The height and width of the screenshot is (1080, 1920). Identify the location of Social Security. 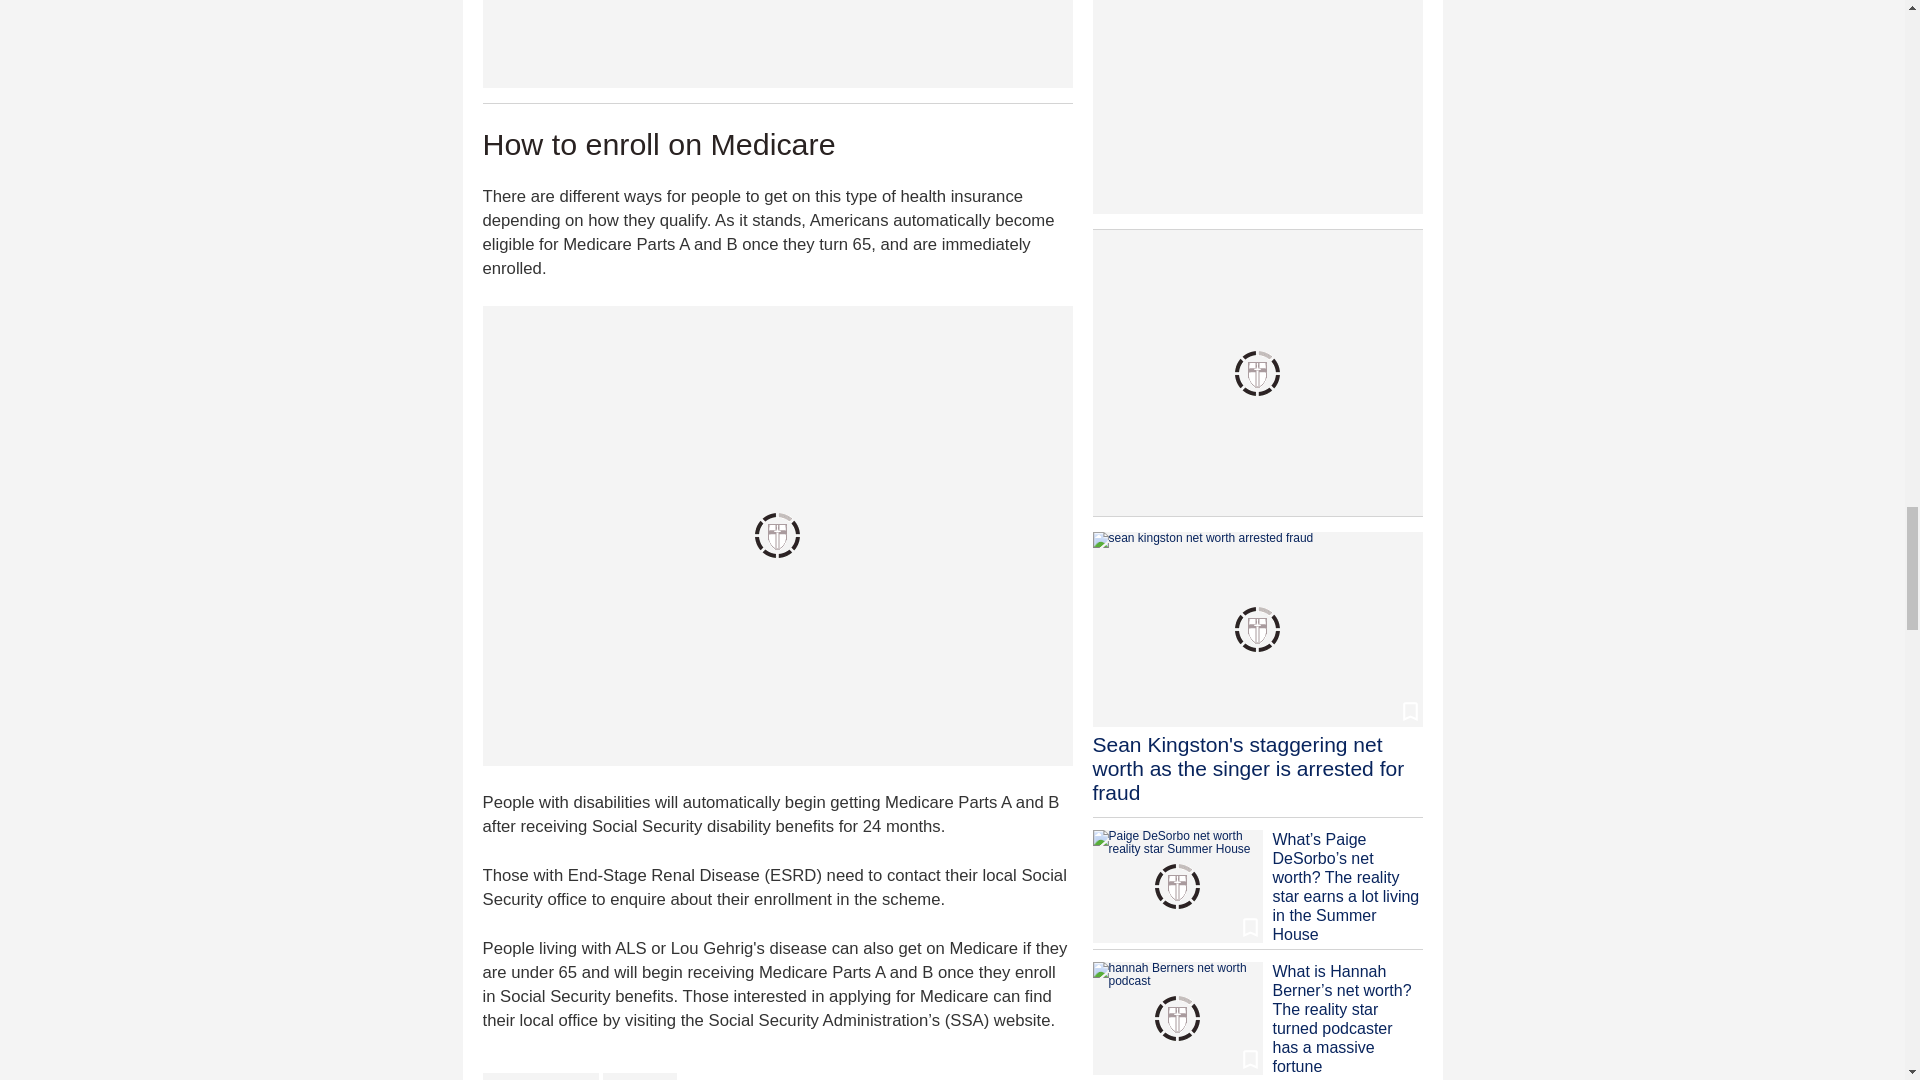
(540, 1076).